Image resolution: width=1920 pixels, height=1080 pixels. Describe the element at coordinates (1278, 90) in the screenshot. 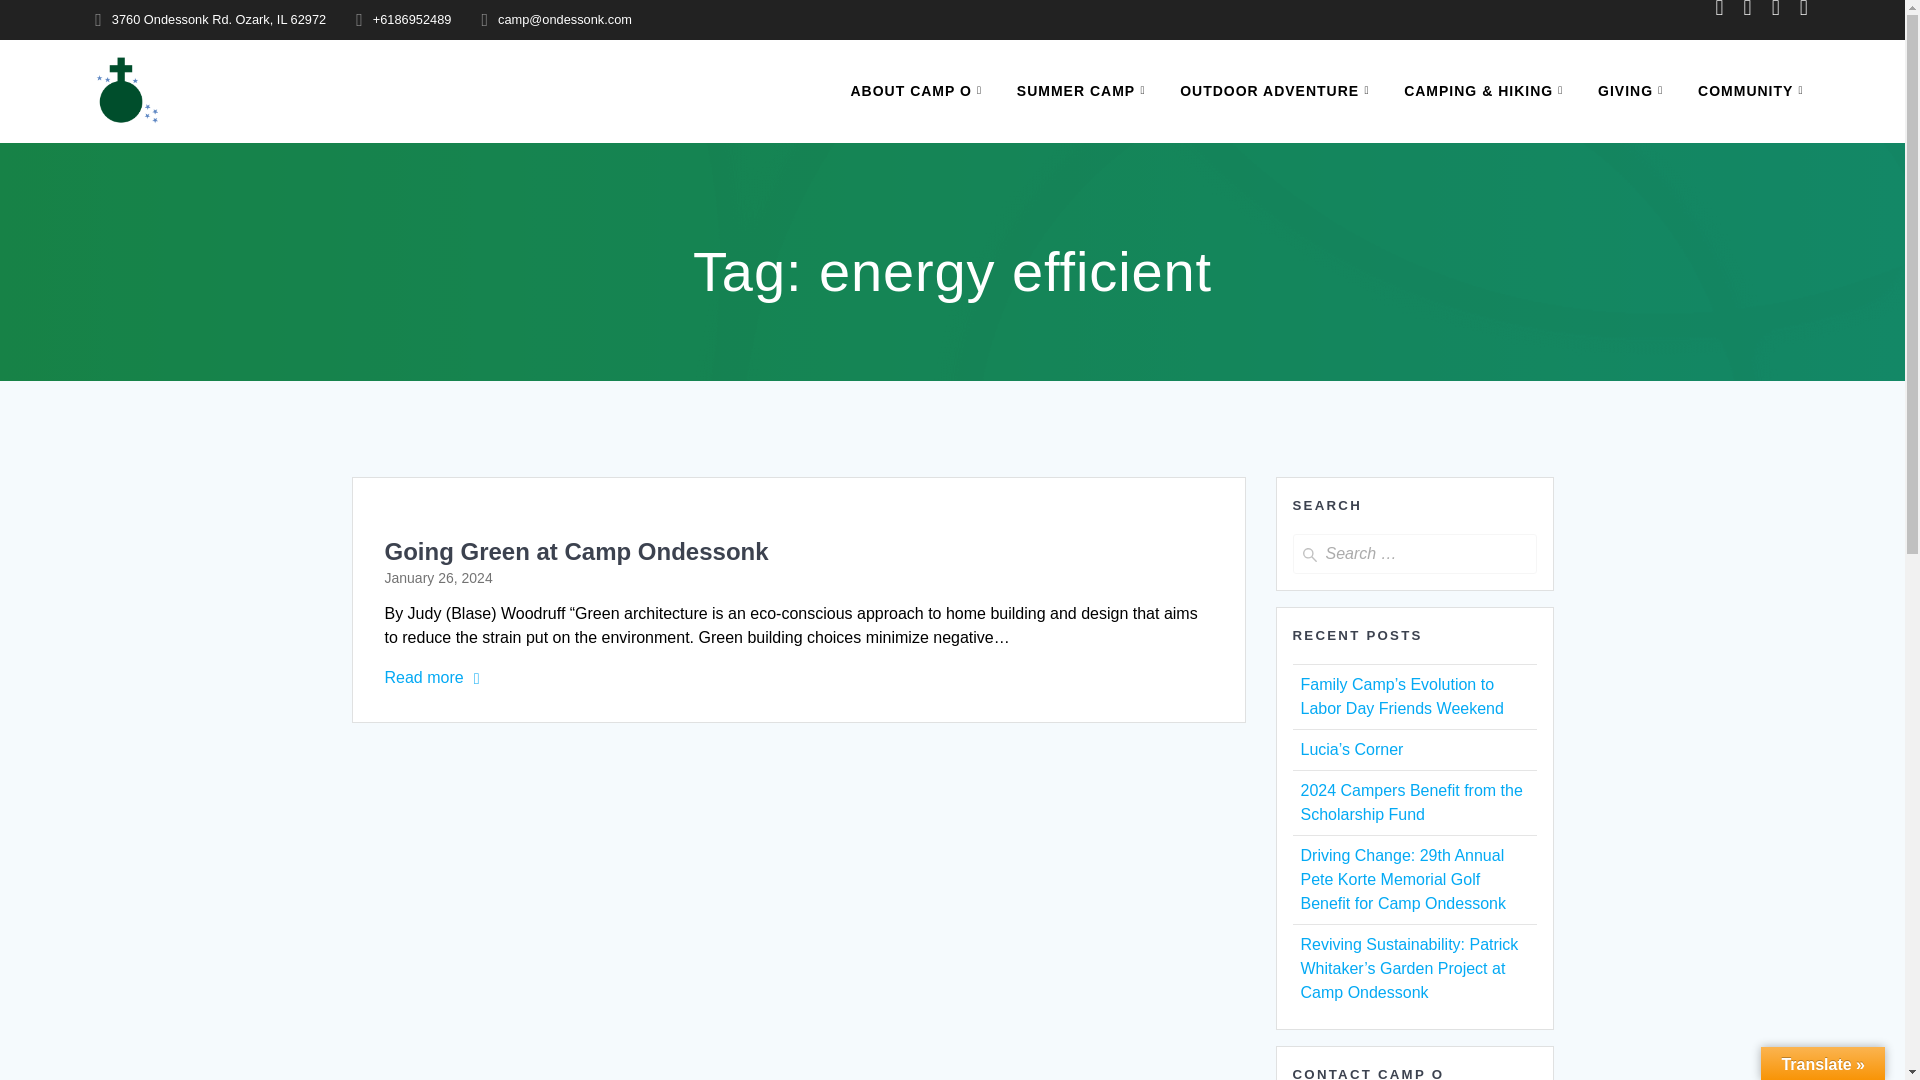

I see `OUTDOOR ADVENTURE` at that location.